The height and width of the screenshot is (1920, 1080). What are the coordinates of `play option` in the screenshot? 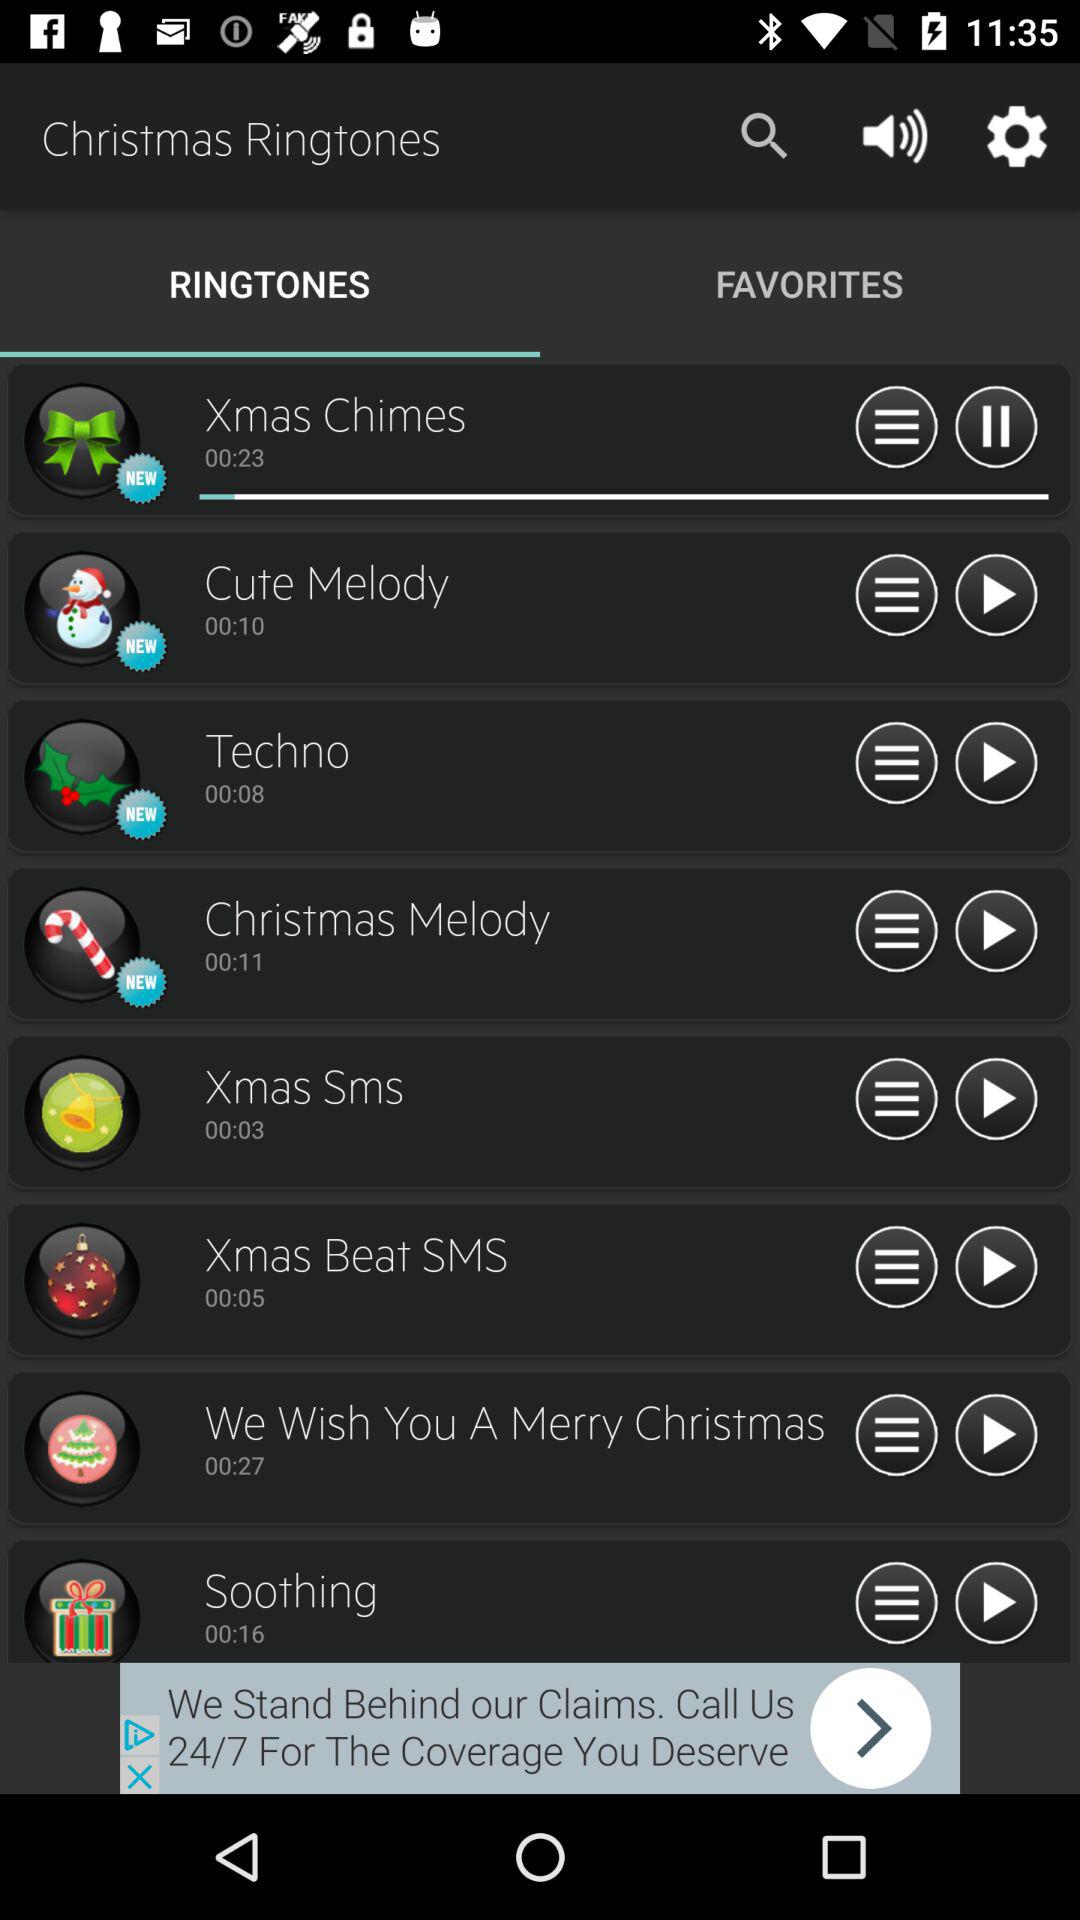 It's located at (996, 764).